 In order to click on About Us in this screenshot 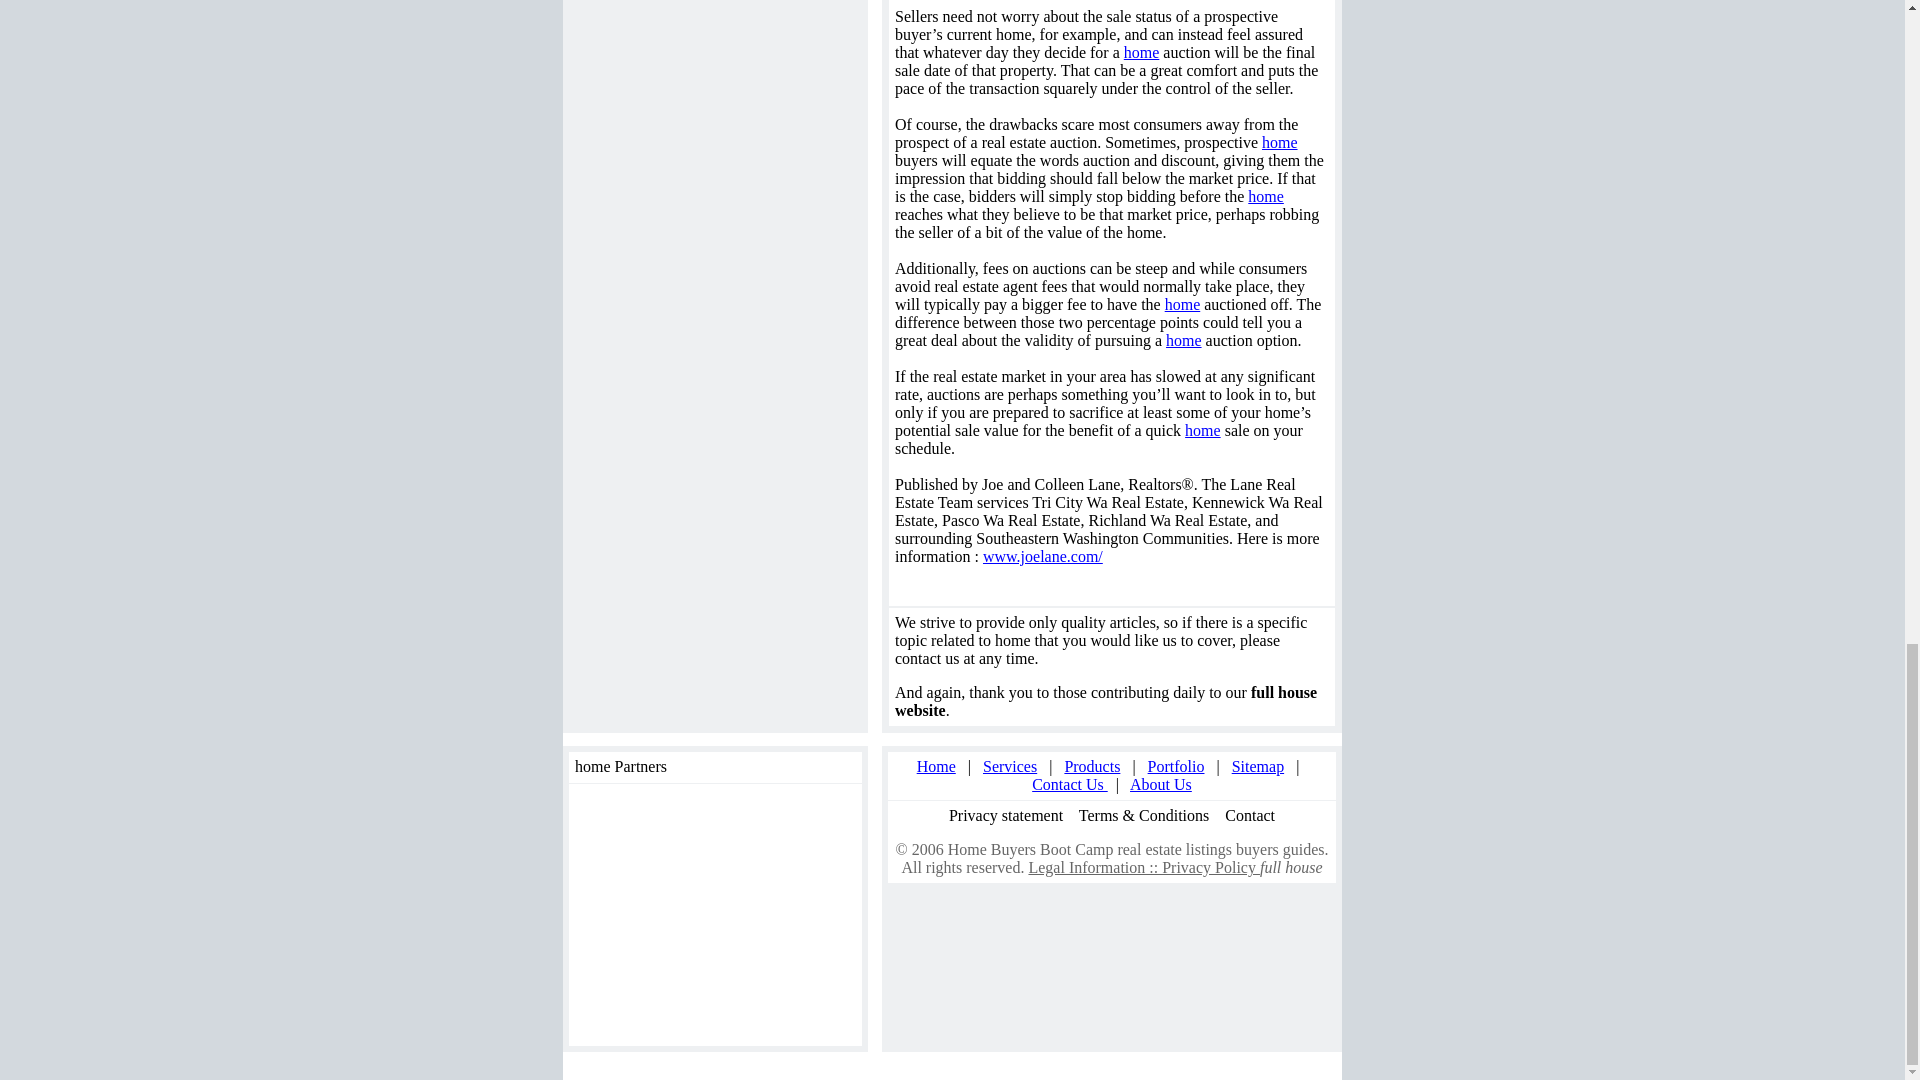, I will do `click(1161, 784)`.